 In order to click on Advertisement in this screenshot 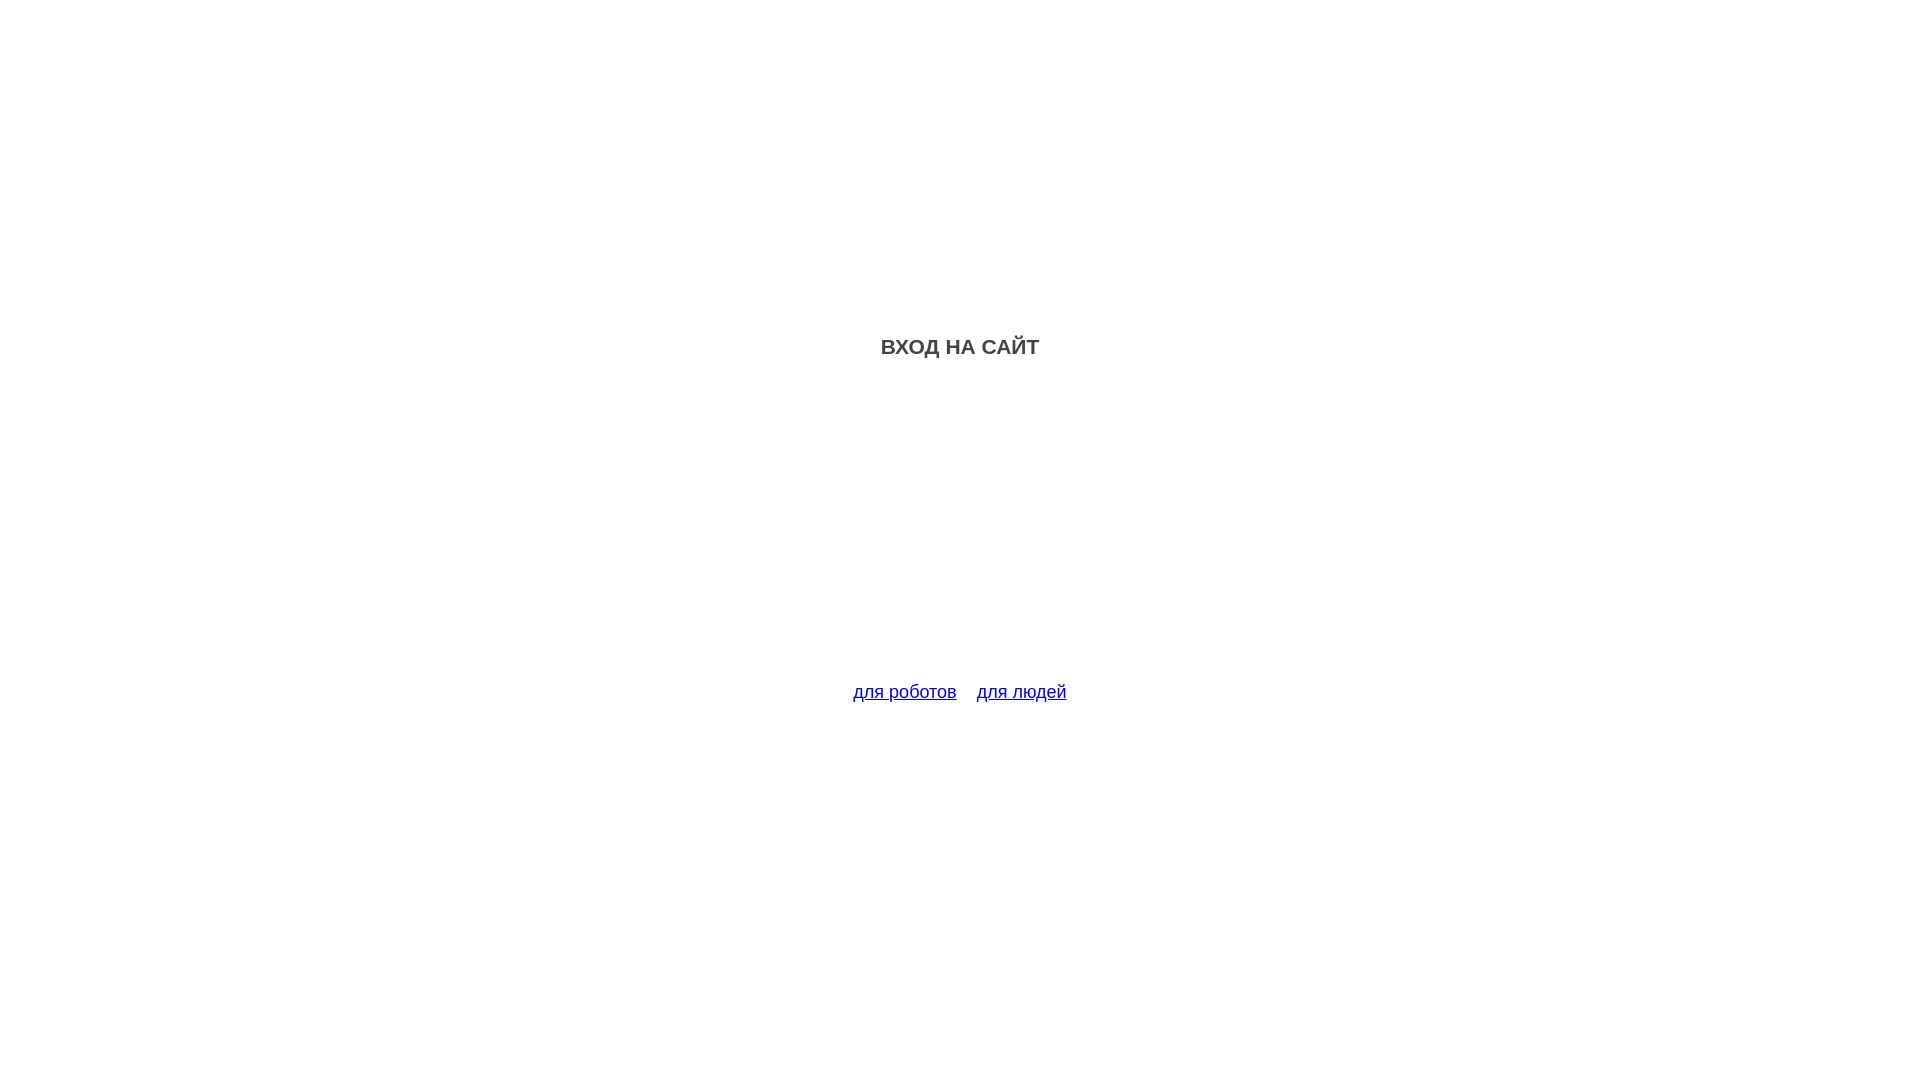, I will do `click(960, 532)`.